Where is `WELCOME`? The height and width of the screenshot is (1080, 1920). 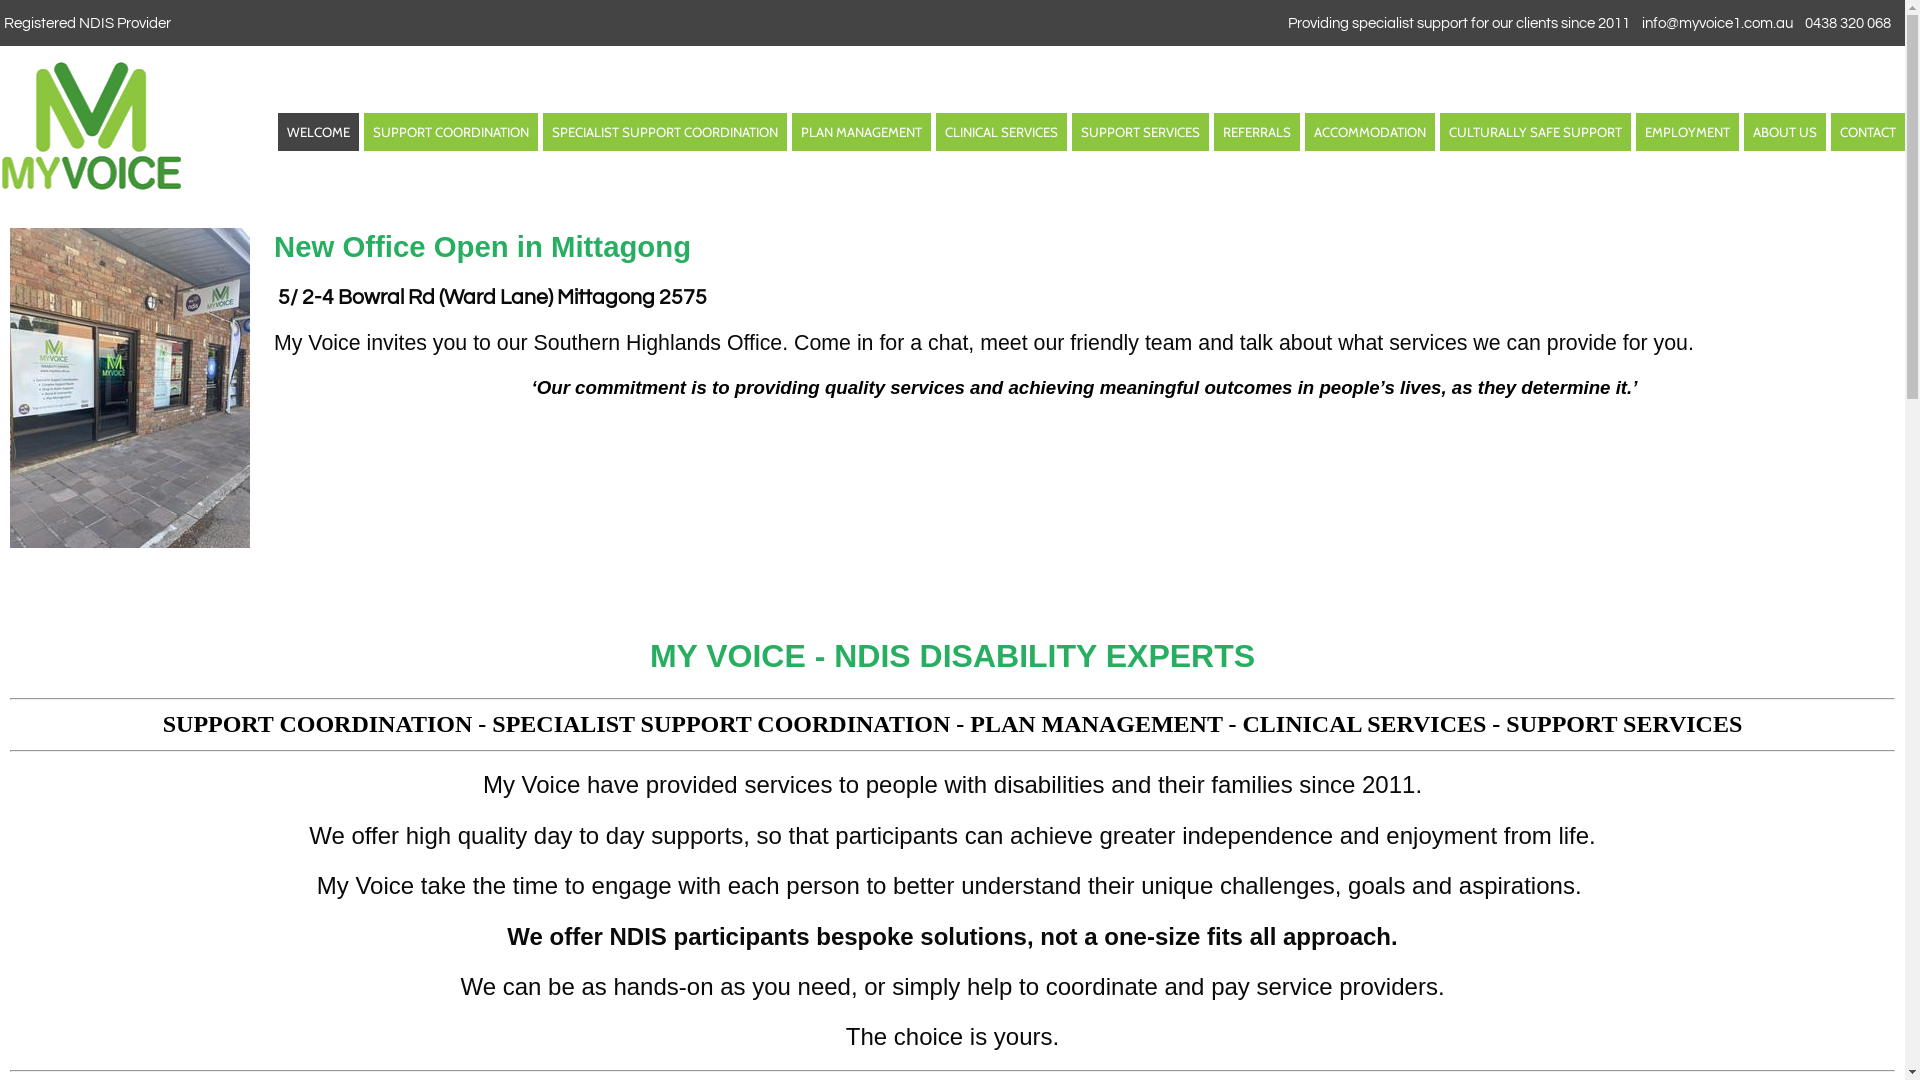
WELCOME is located at coordinates (318, 132).